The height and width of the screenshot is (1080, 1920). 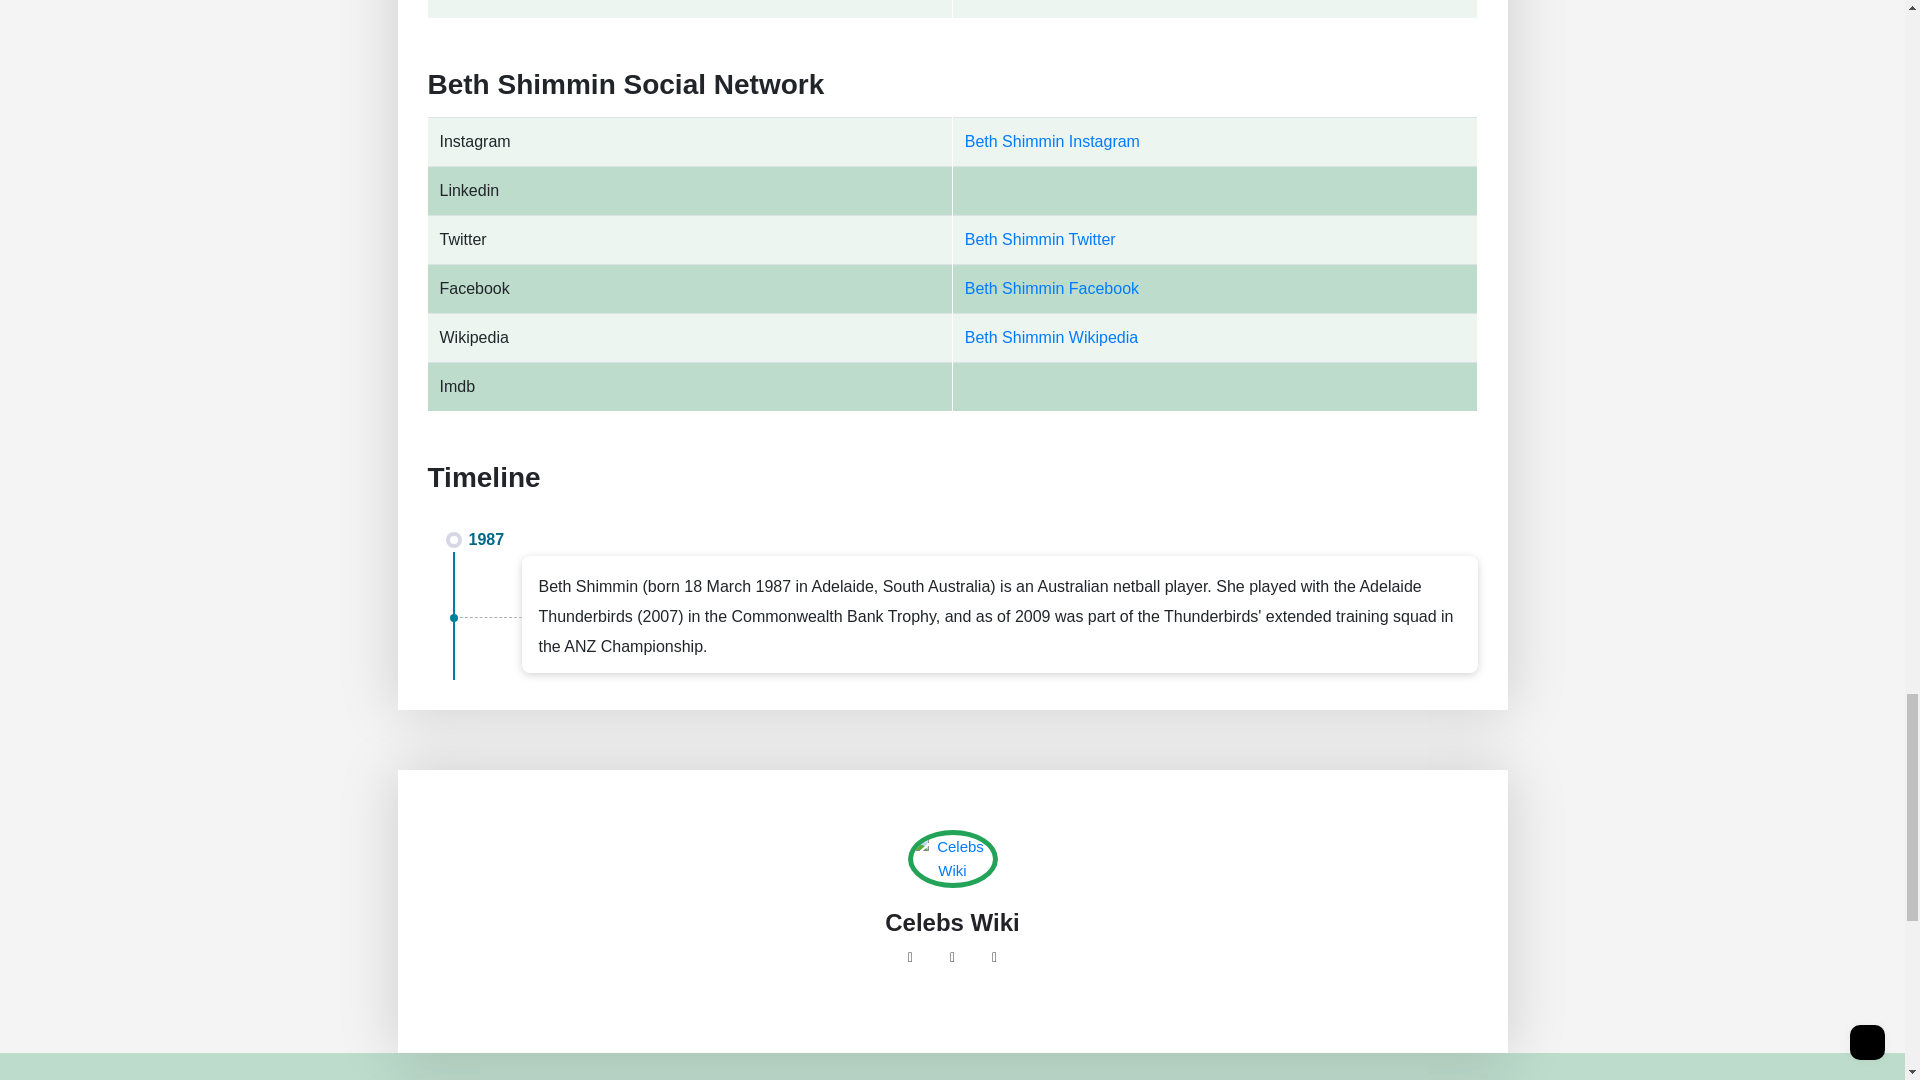 What do you see at coordinates (952, 923) in the screenshot?
I see `Celebs Wiki` at bounding box center [952, 923].